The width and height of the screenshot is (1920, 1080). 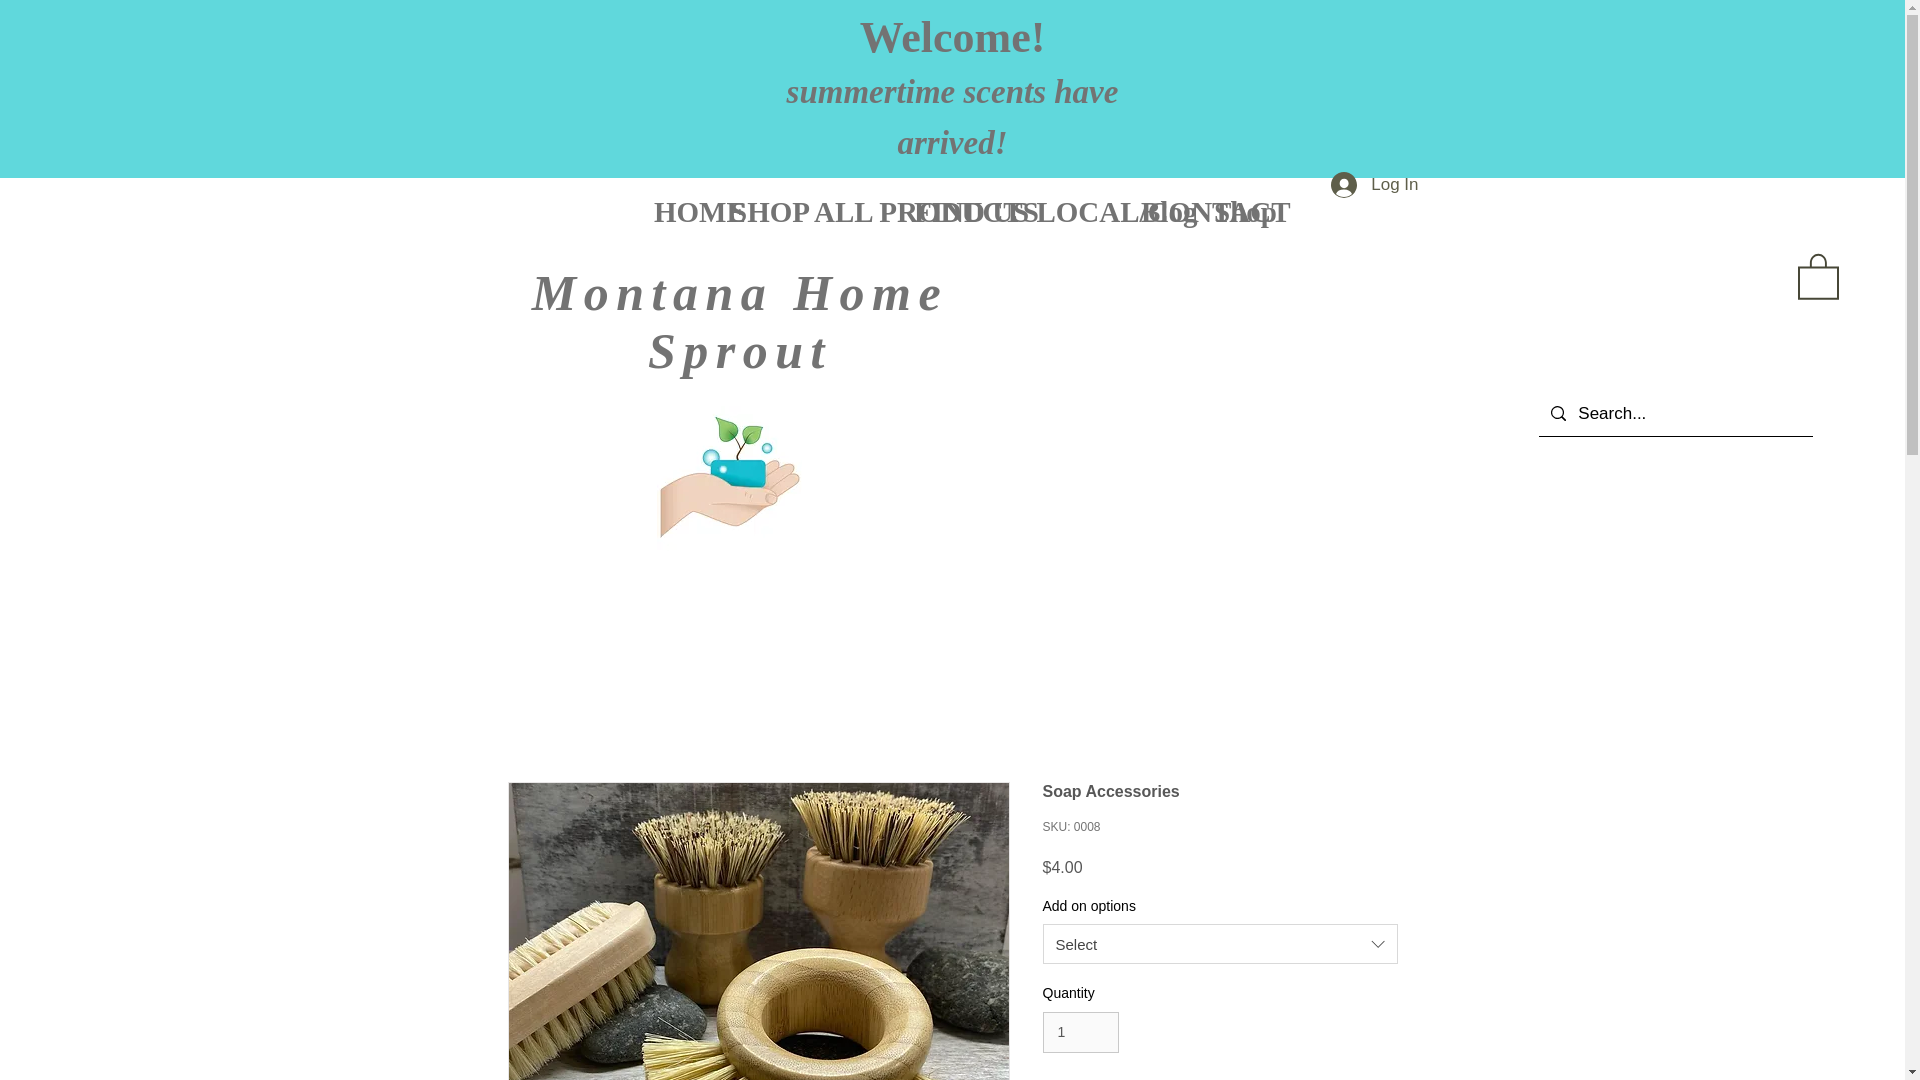 I want to click on 1, so click(x=1080, y=1032).